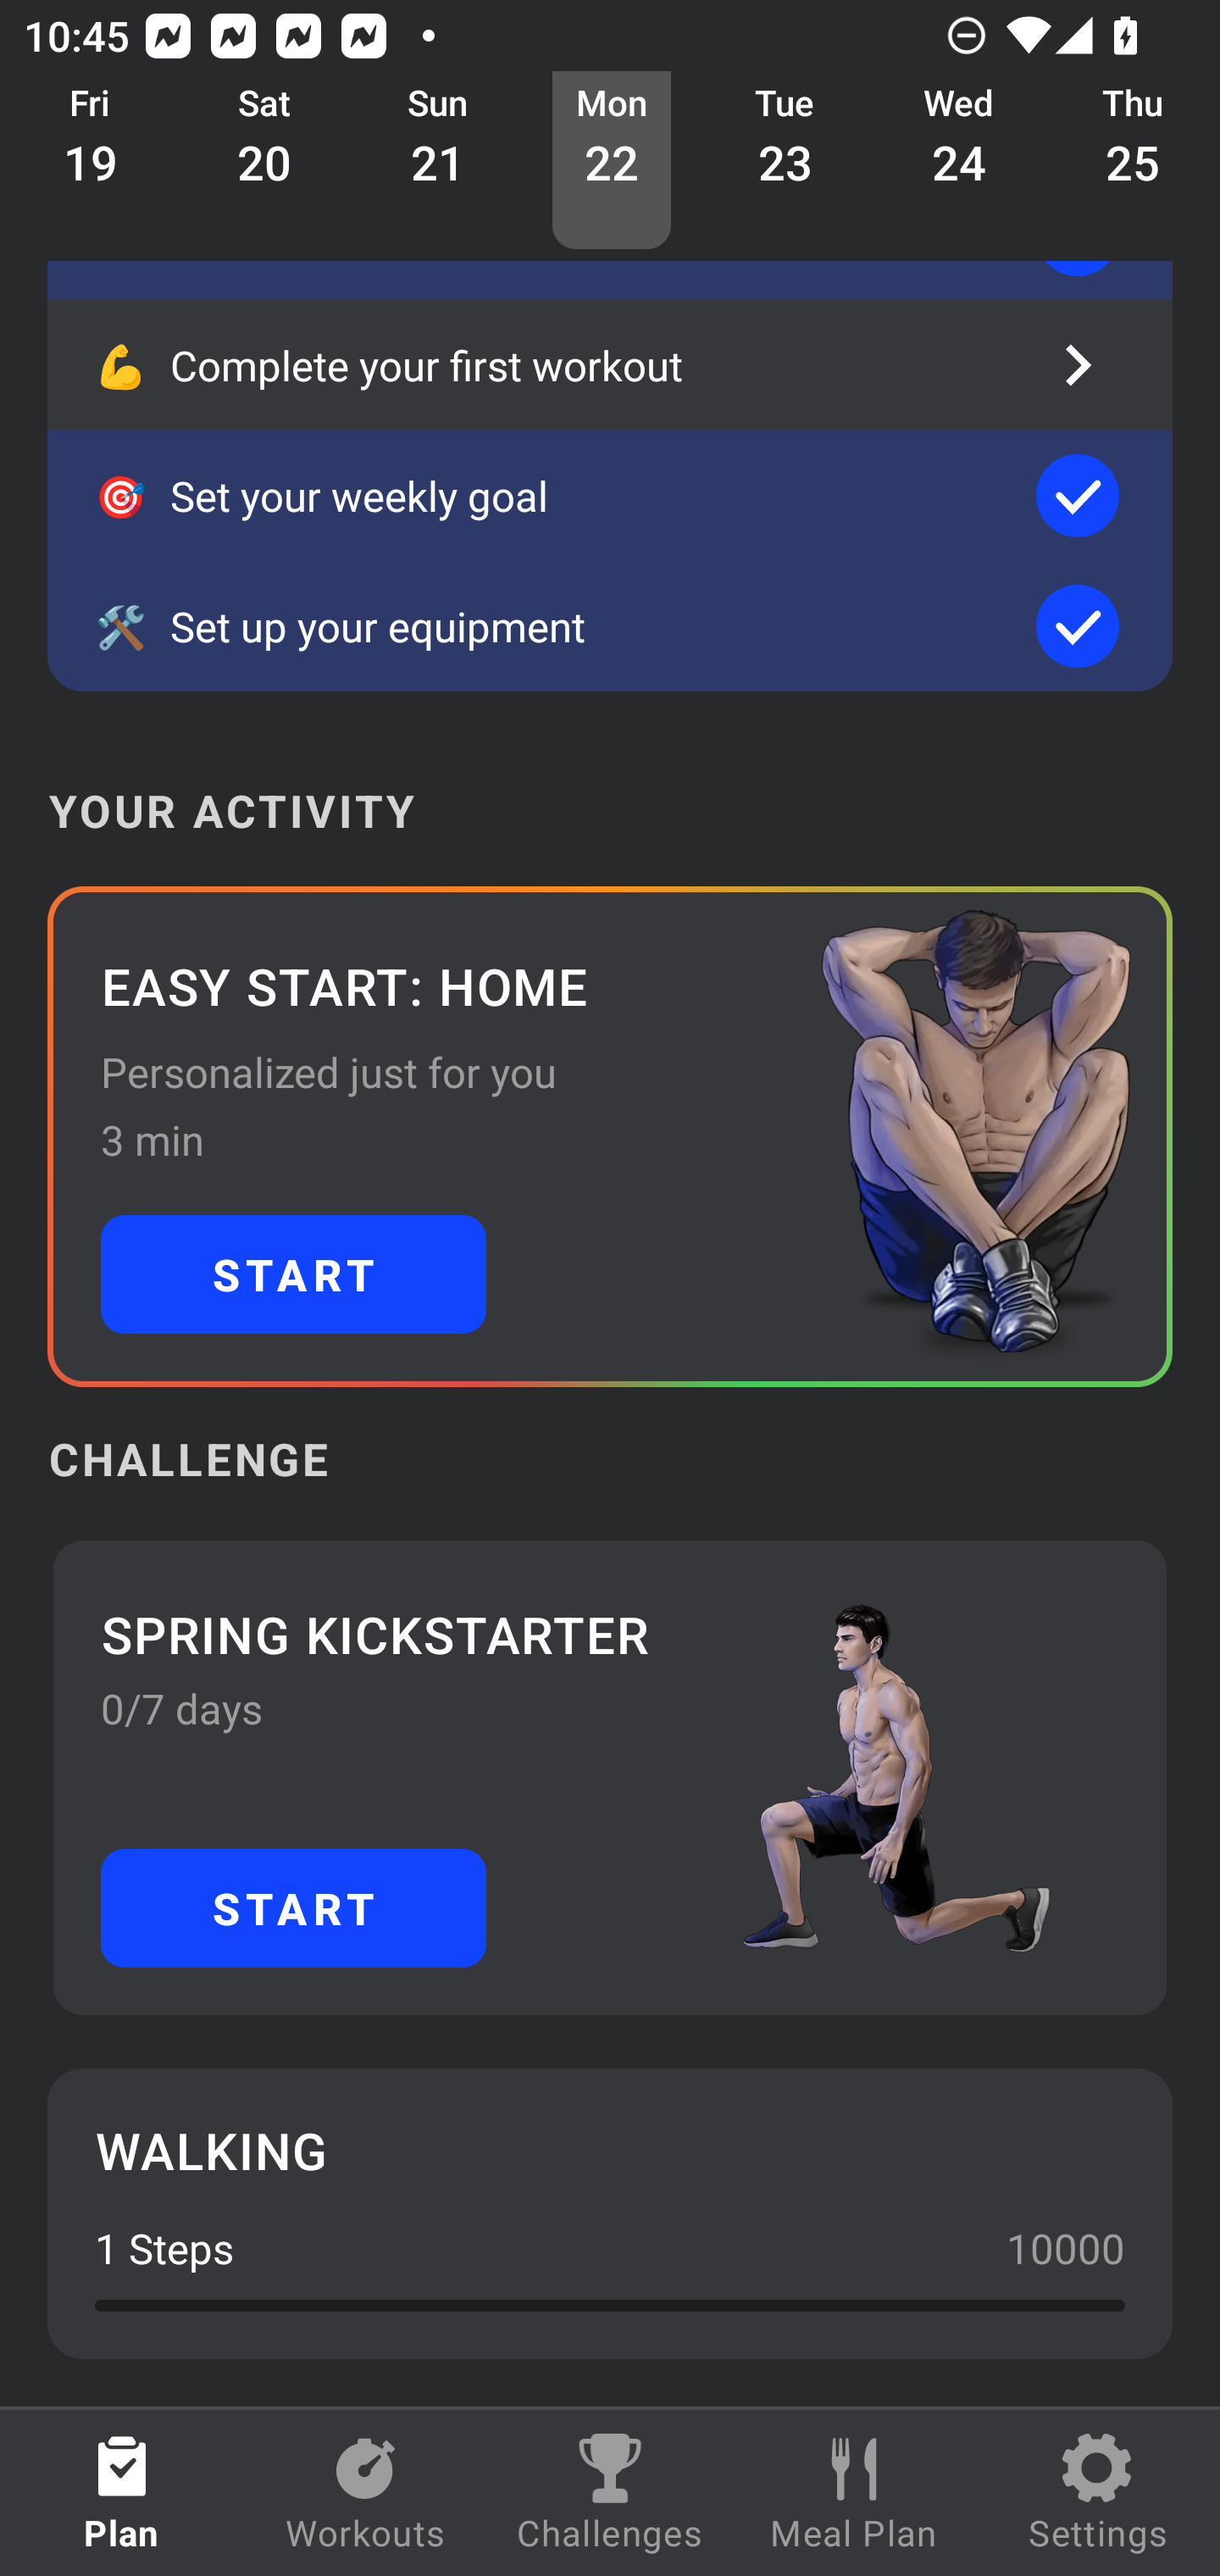 The height and width of the screenshot is (2576, 1220). I want to click on Sun 21, so click(438, 161).